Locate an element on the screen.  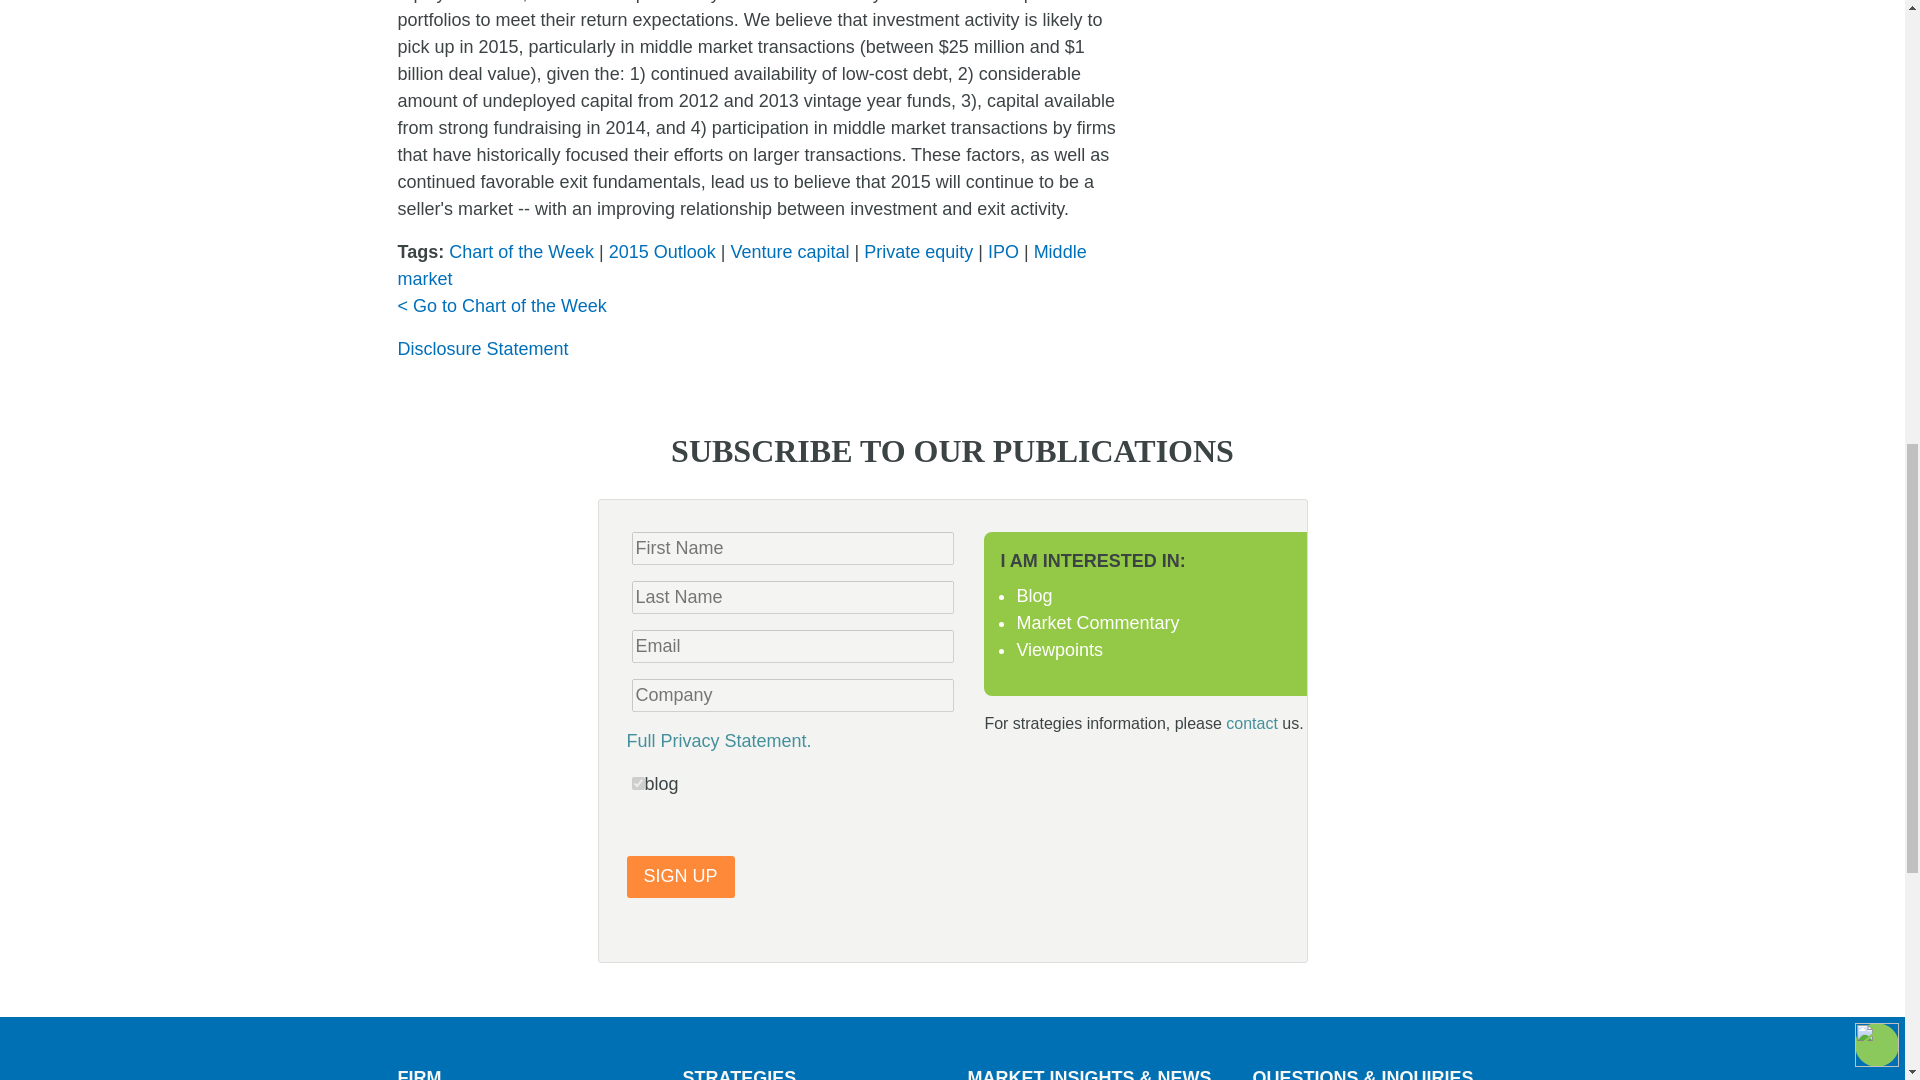
Company is located at coordinates (792, 695).